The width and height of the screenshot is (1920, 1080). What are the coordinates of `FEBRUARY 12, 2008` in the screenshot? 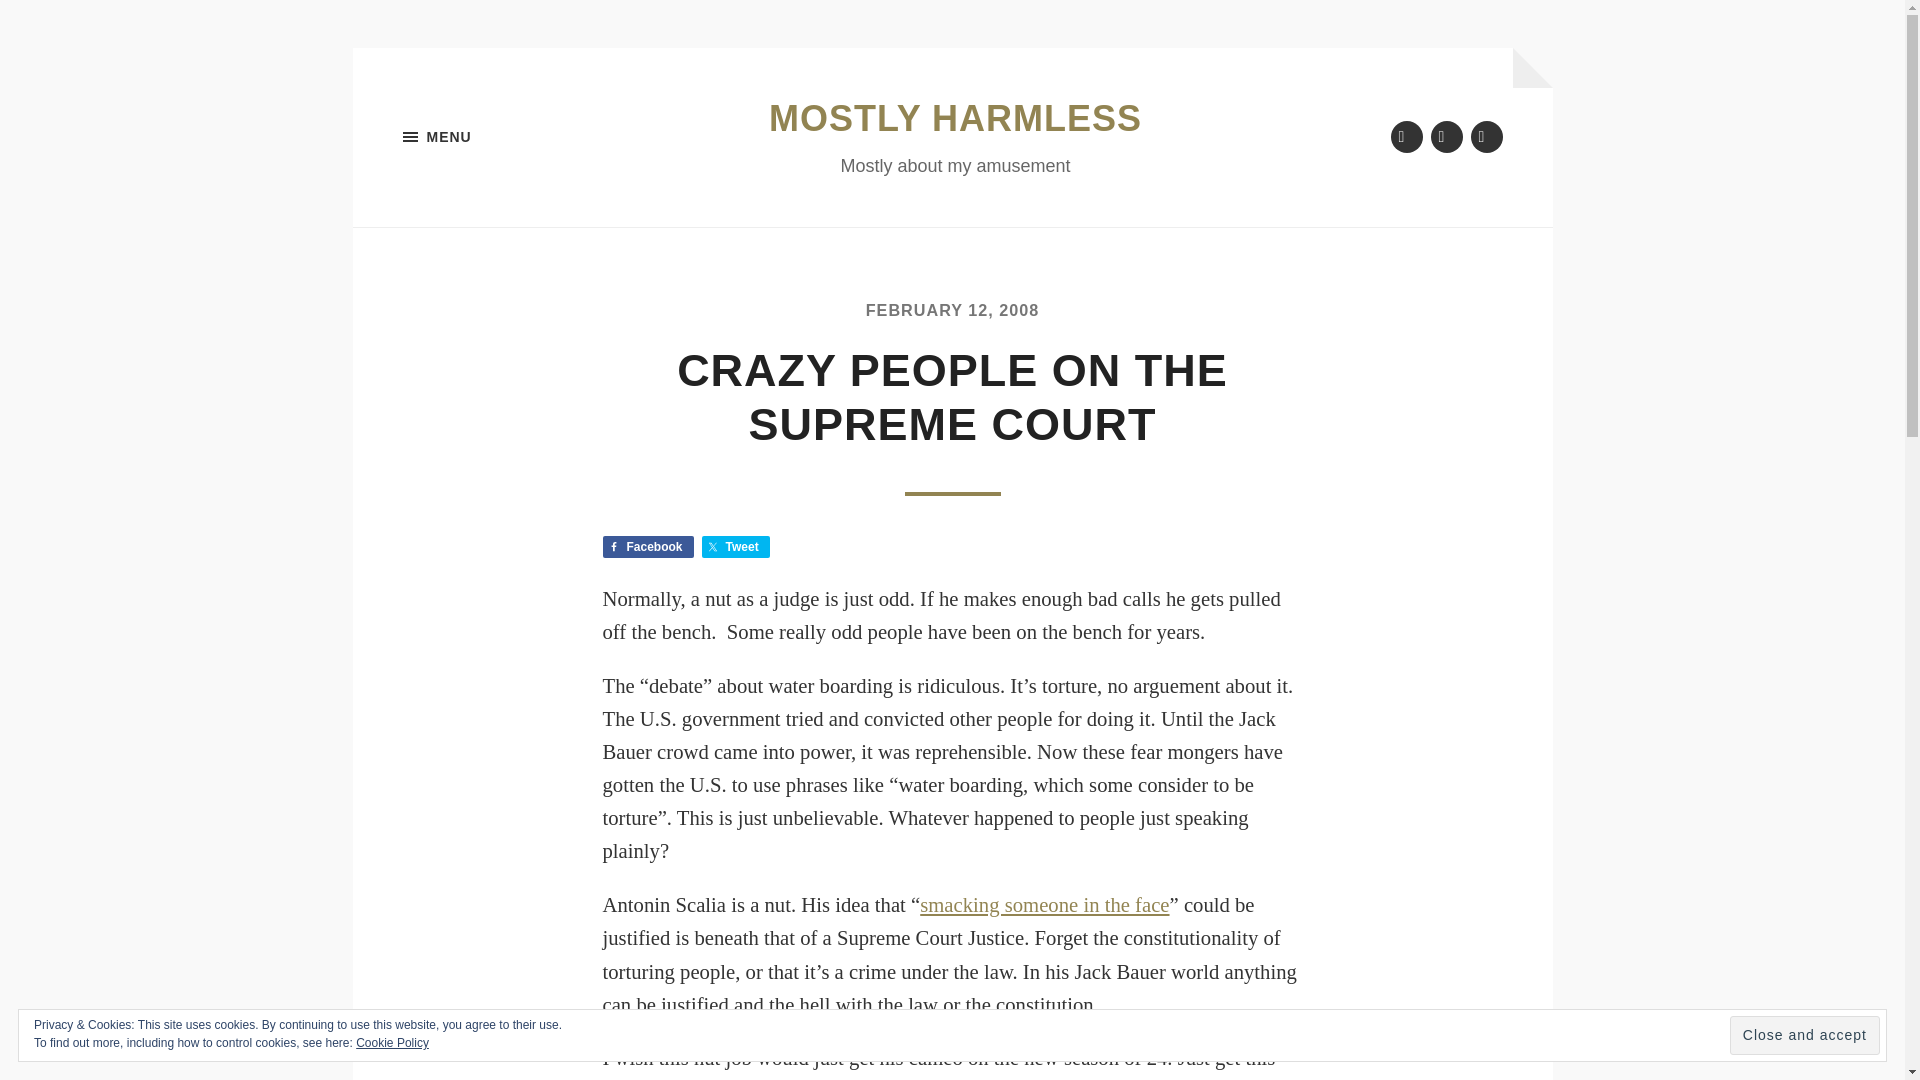 It's located at (952, 310).